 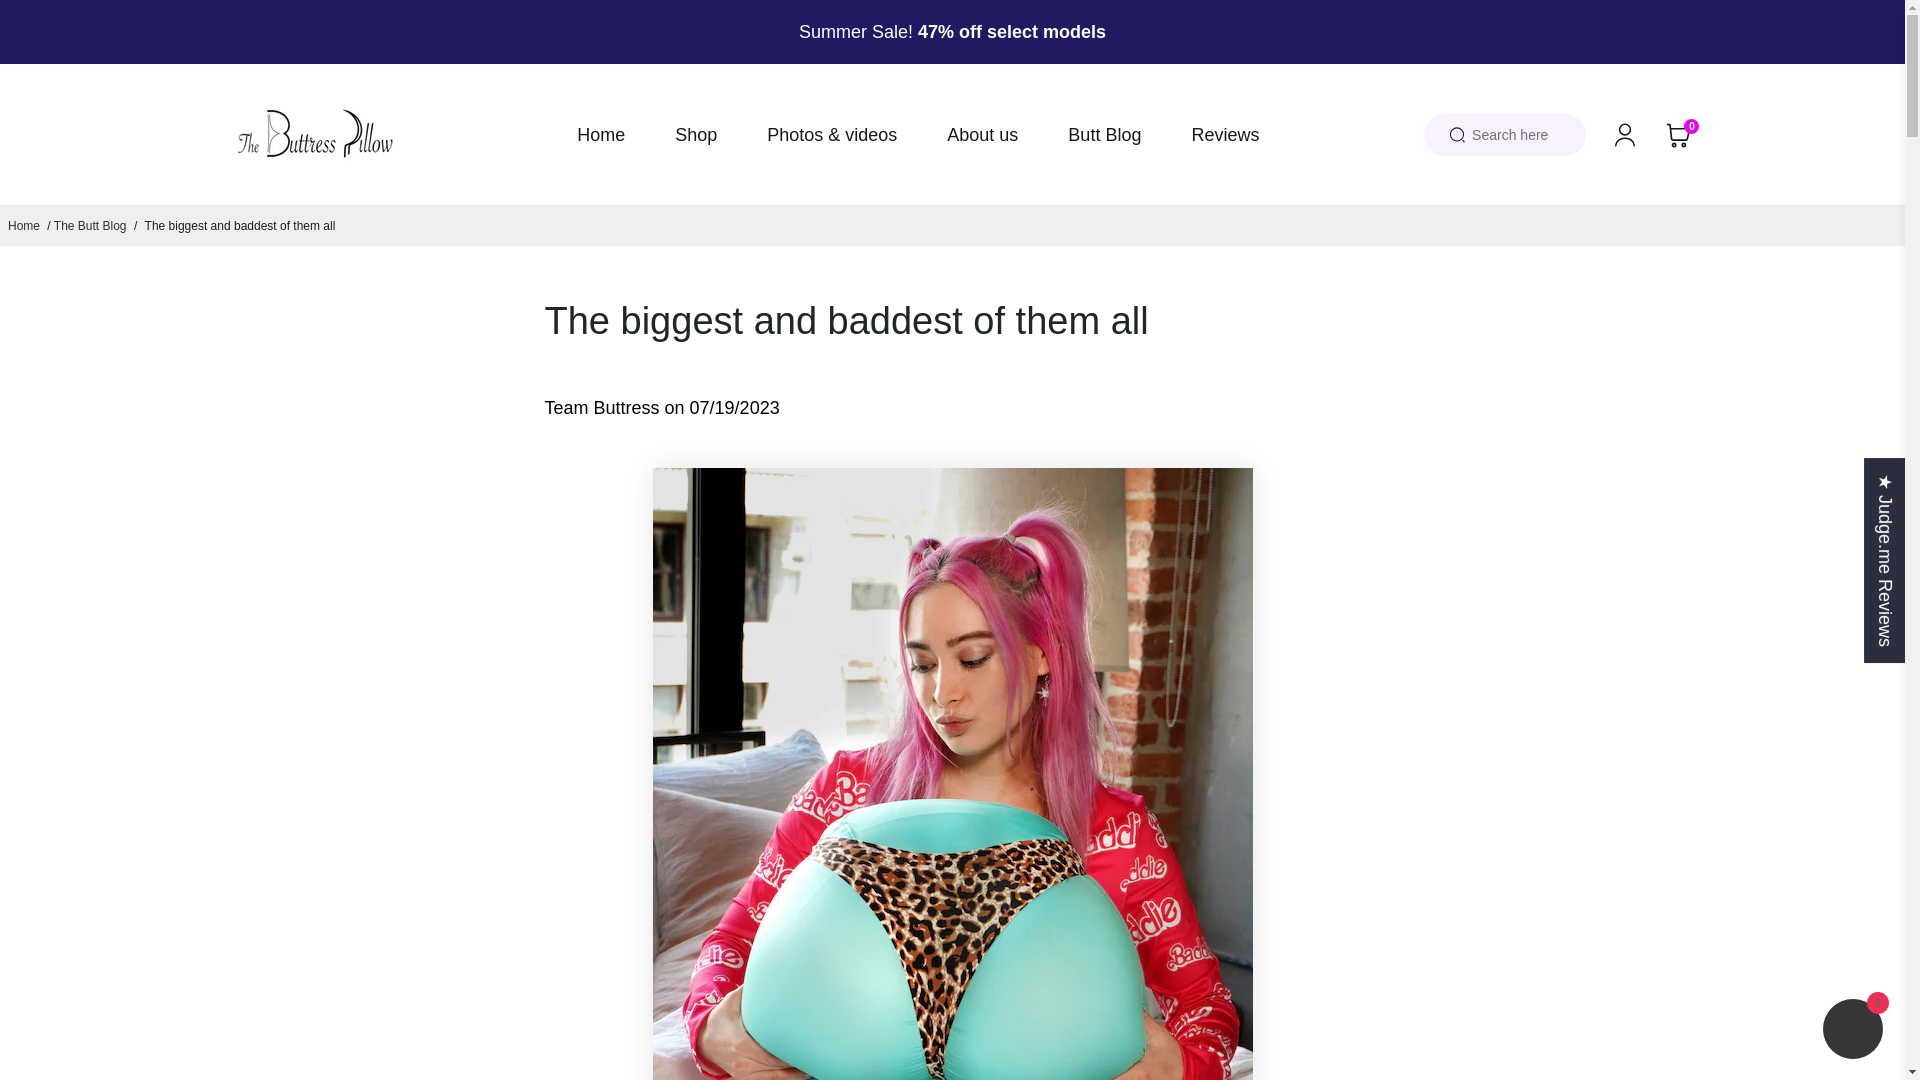 What do you see at coordinates (1104, 134) in the screenshot?
I see `Butt Blog` at bounding box center [1104, 134].